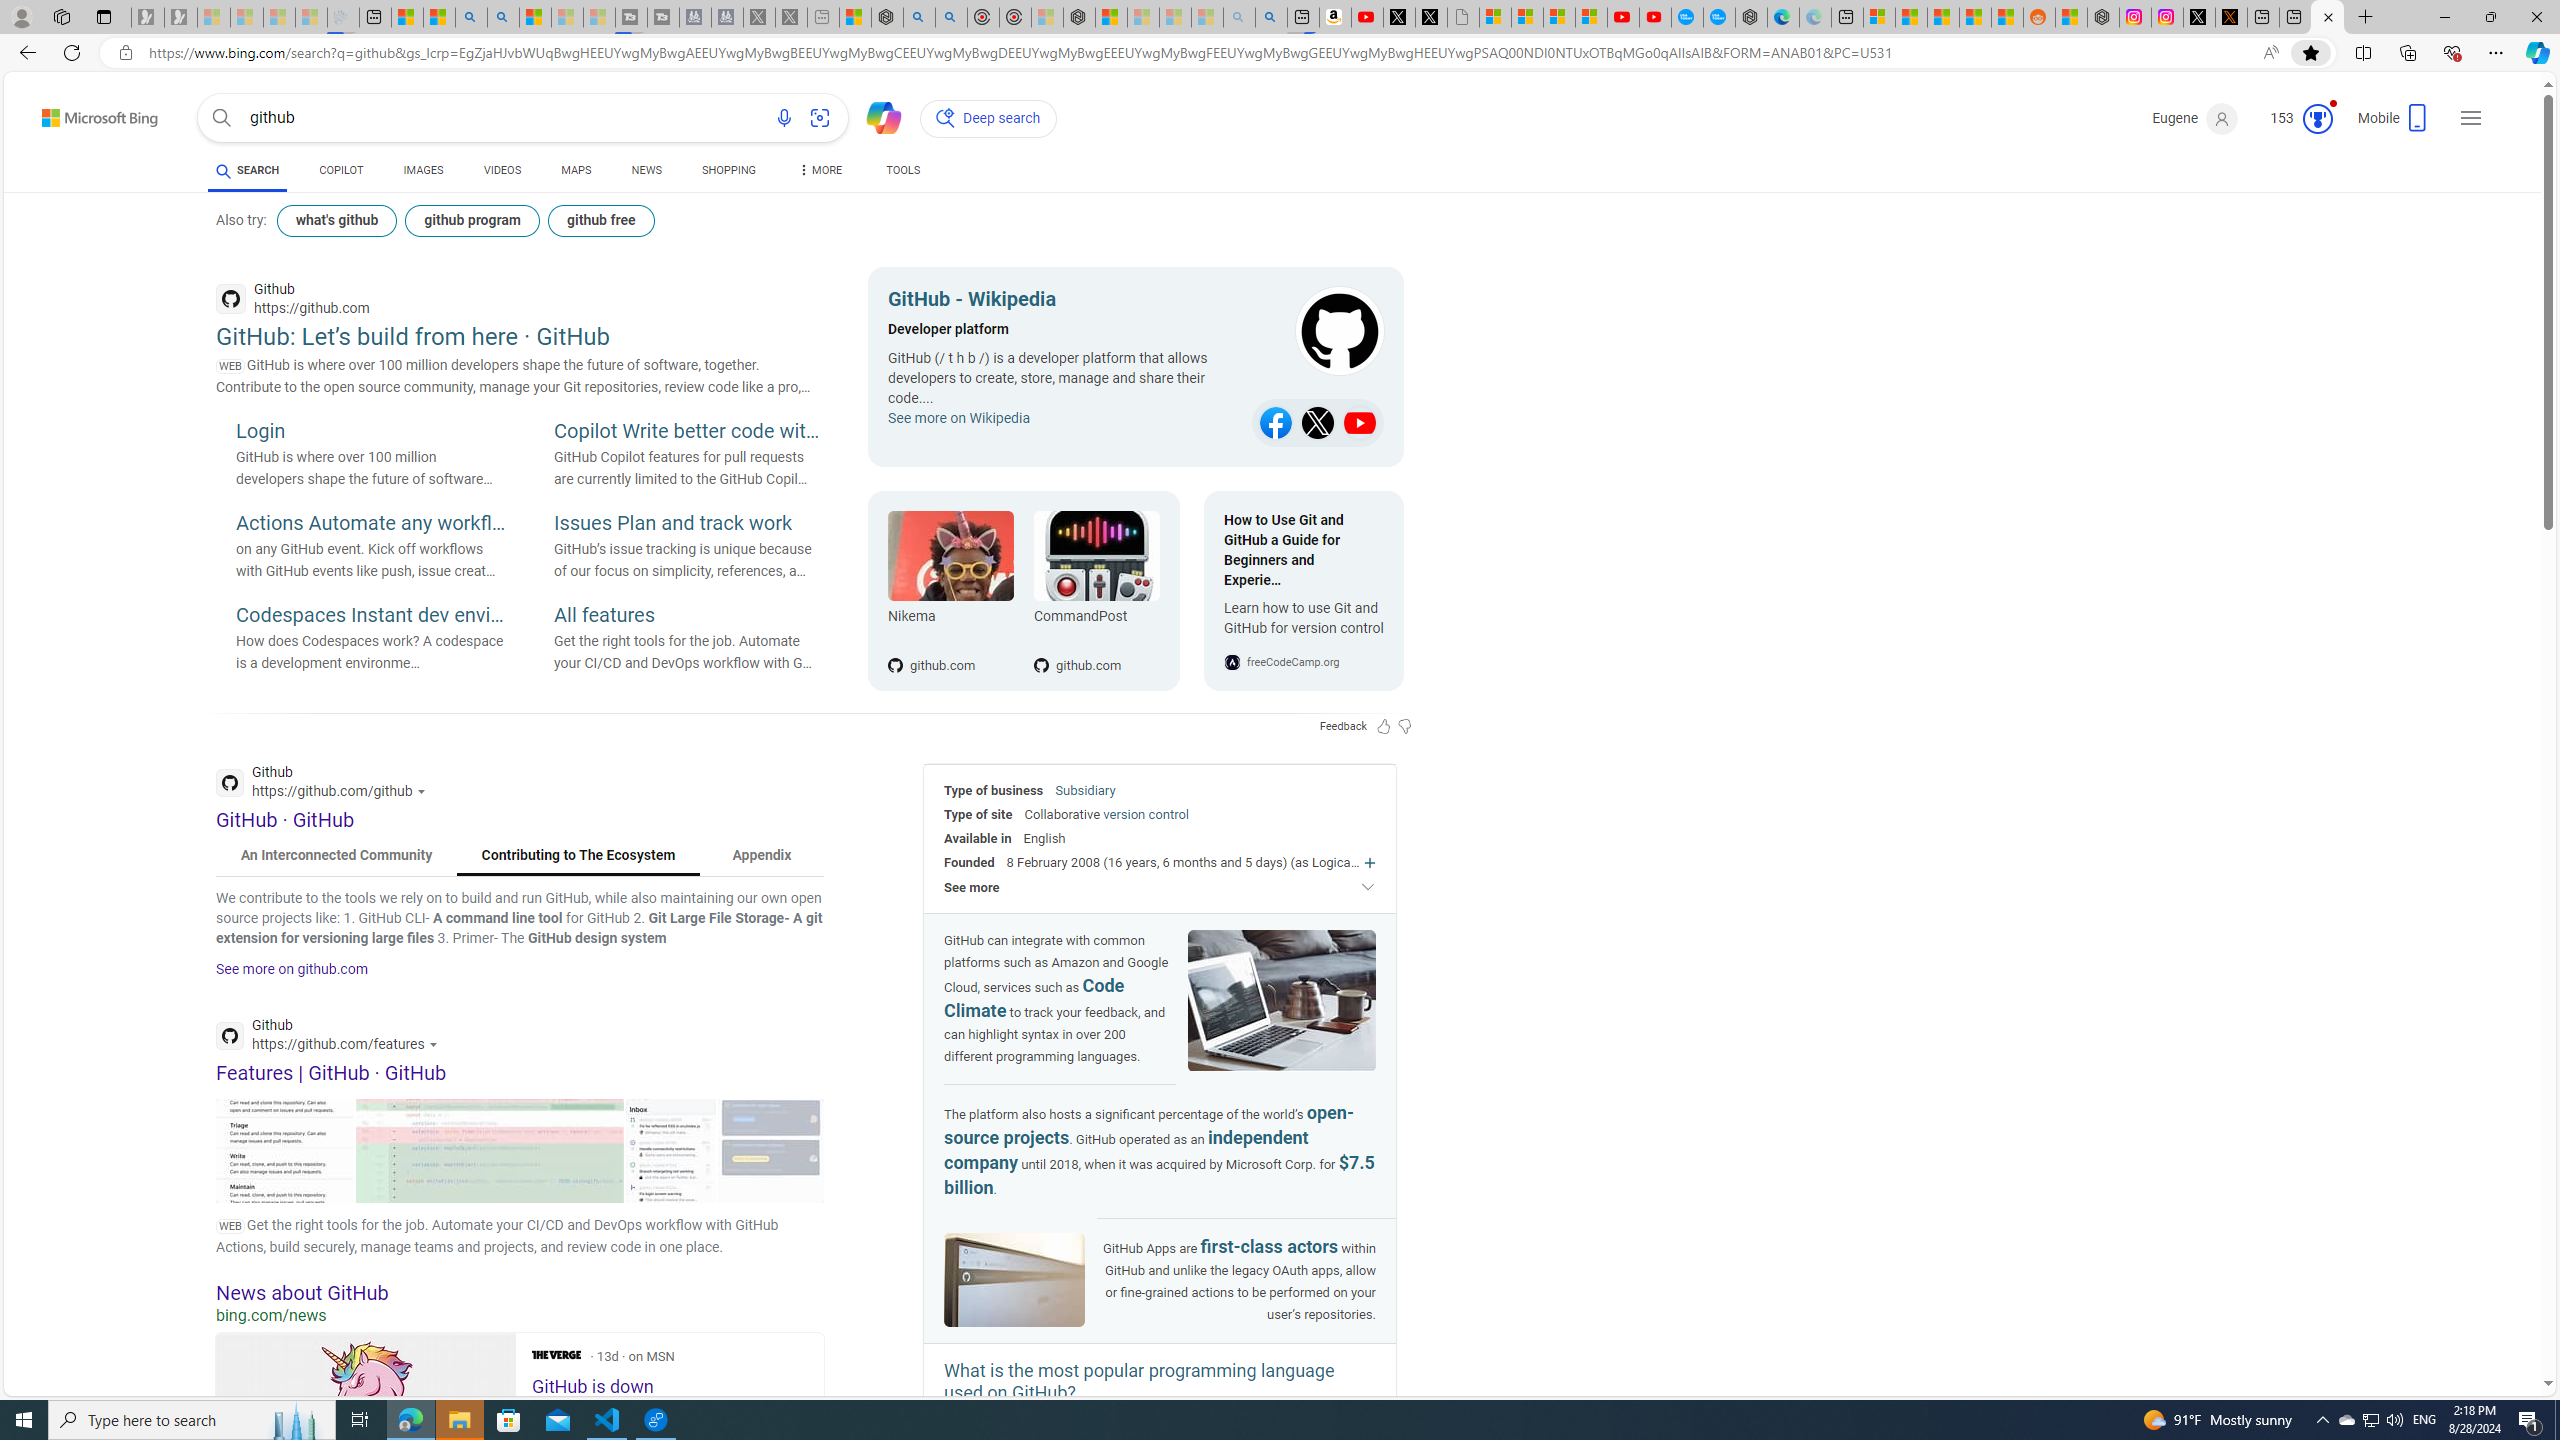  Describe the element at coordinates (1462, 17) in the screenshot. I see `Untitled` at that location.